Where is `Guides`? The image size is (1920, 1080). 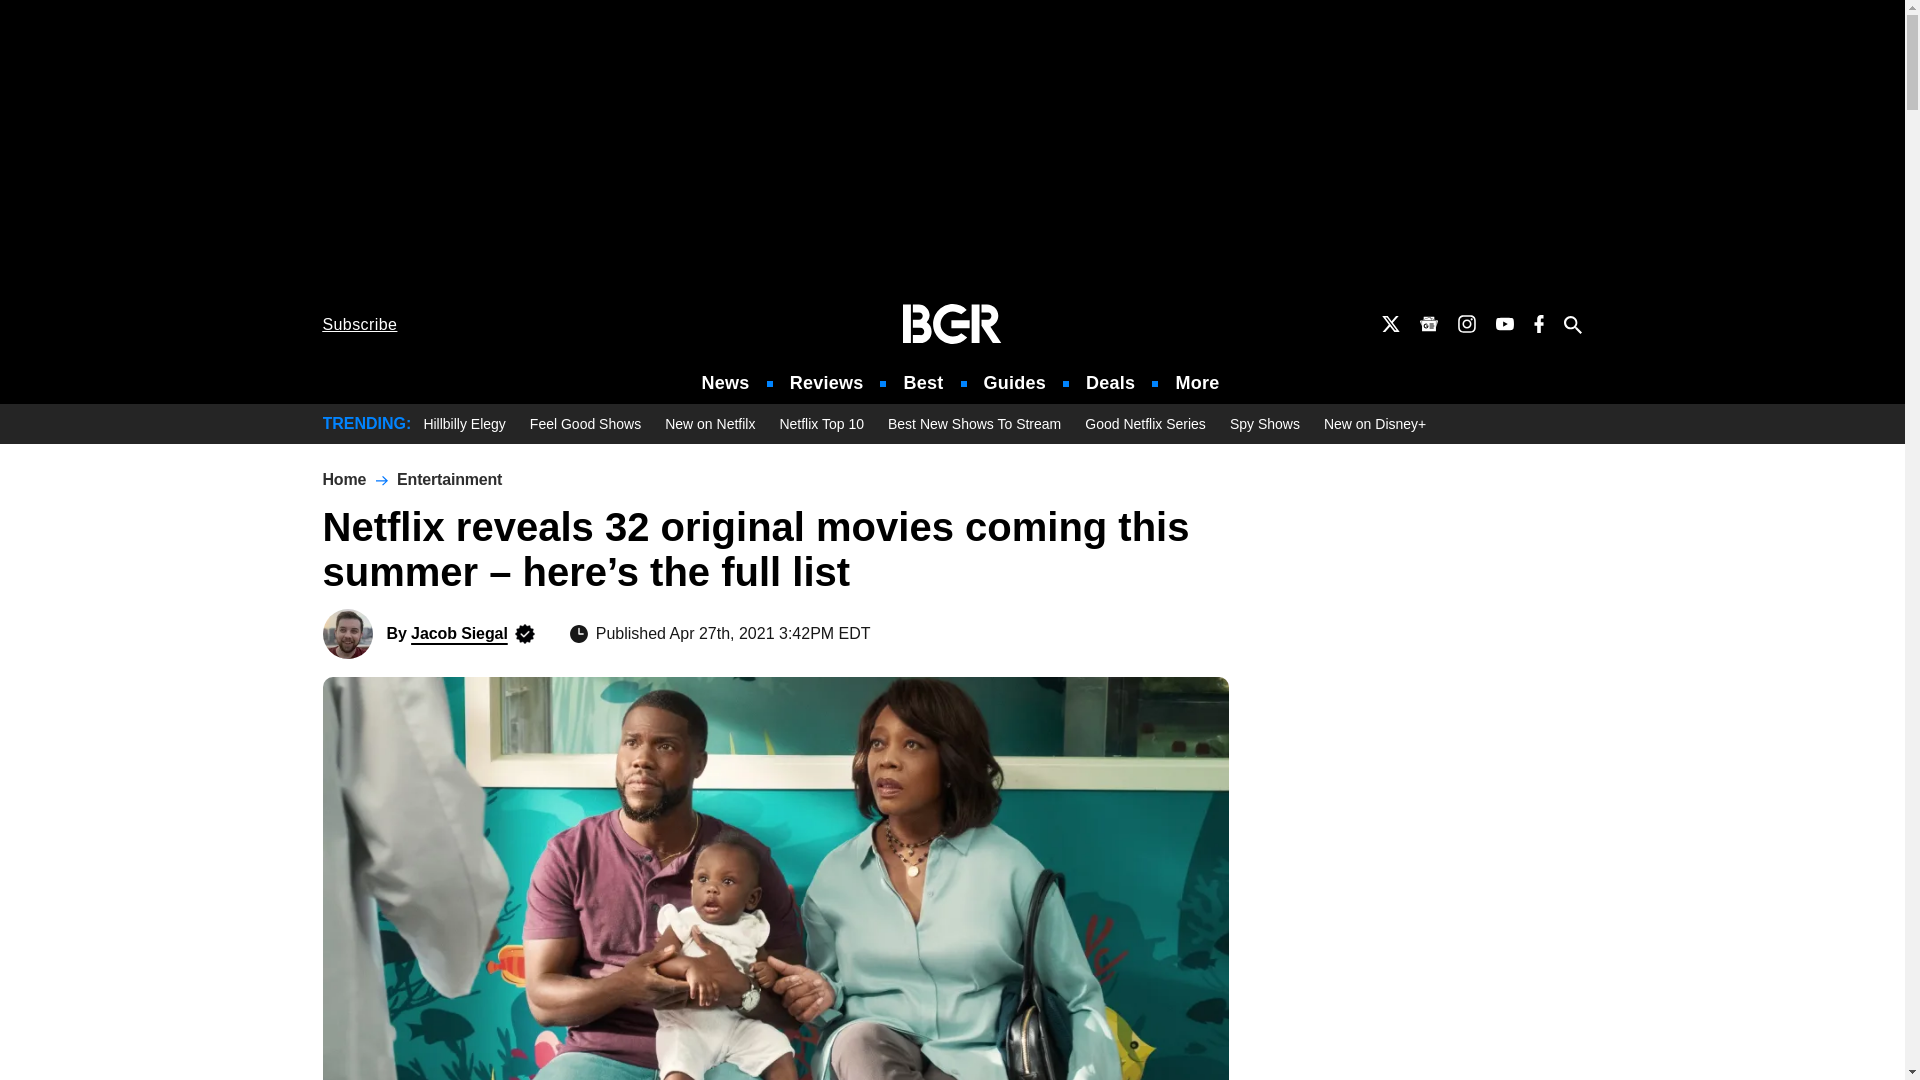 Guides is located at coordinates (1014, 383).